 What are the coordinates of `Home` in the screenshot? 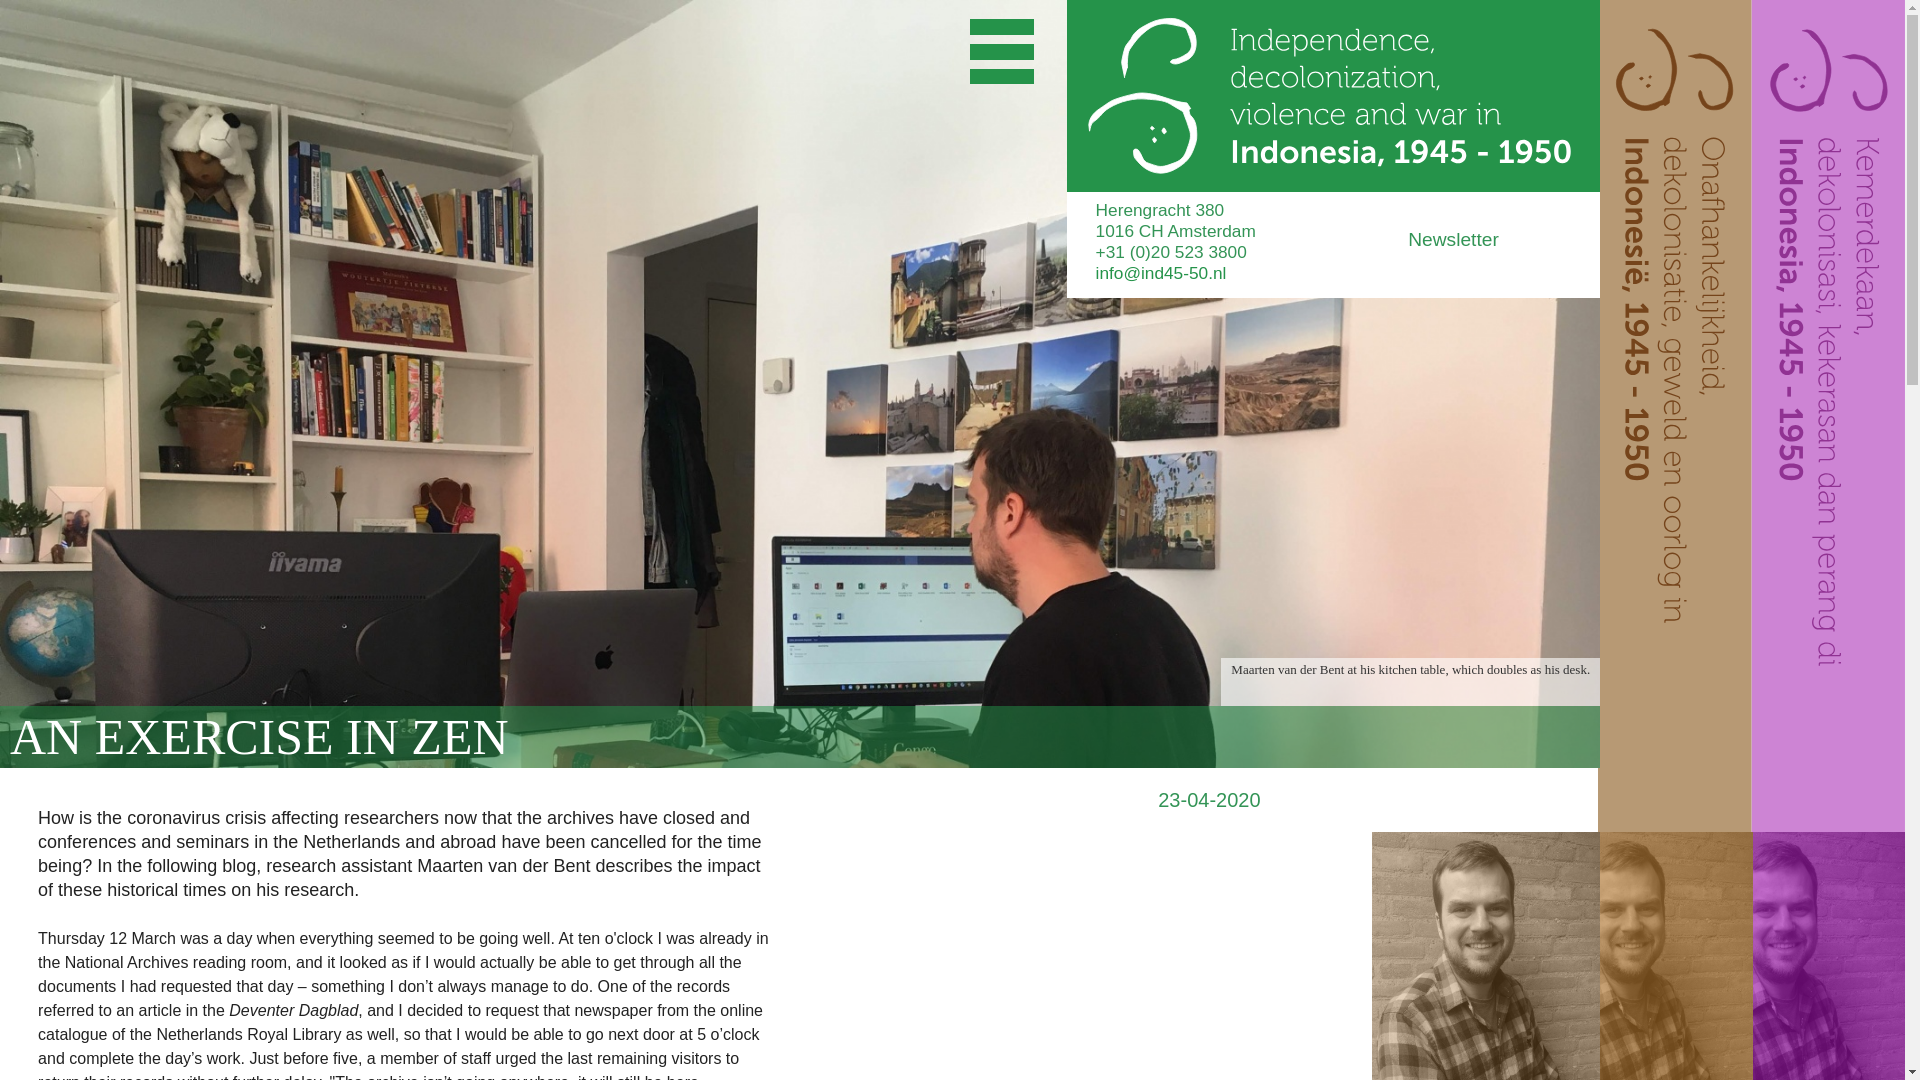 It's located at (1333, 96).